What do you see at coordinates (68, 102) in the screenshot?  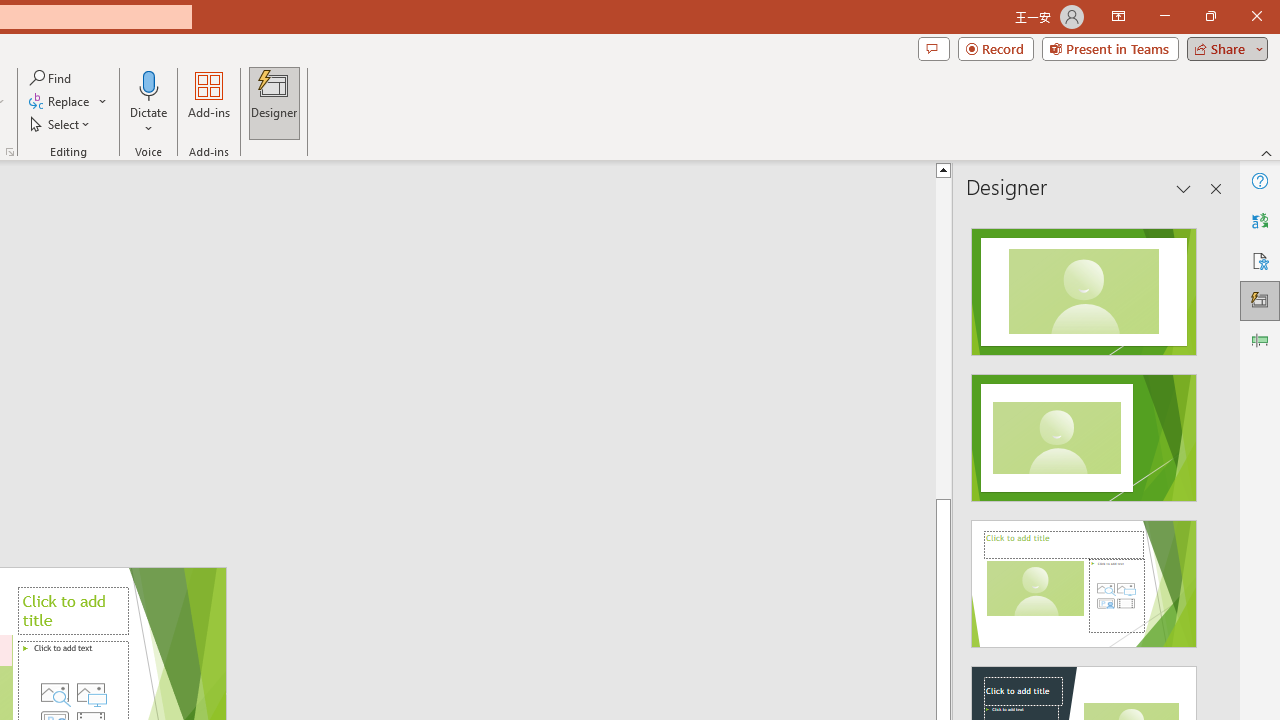 I see `Replace...` at bounding box center [68, 102].